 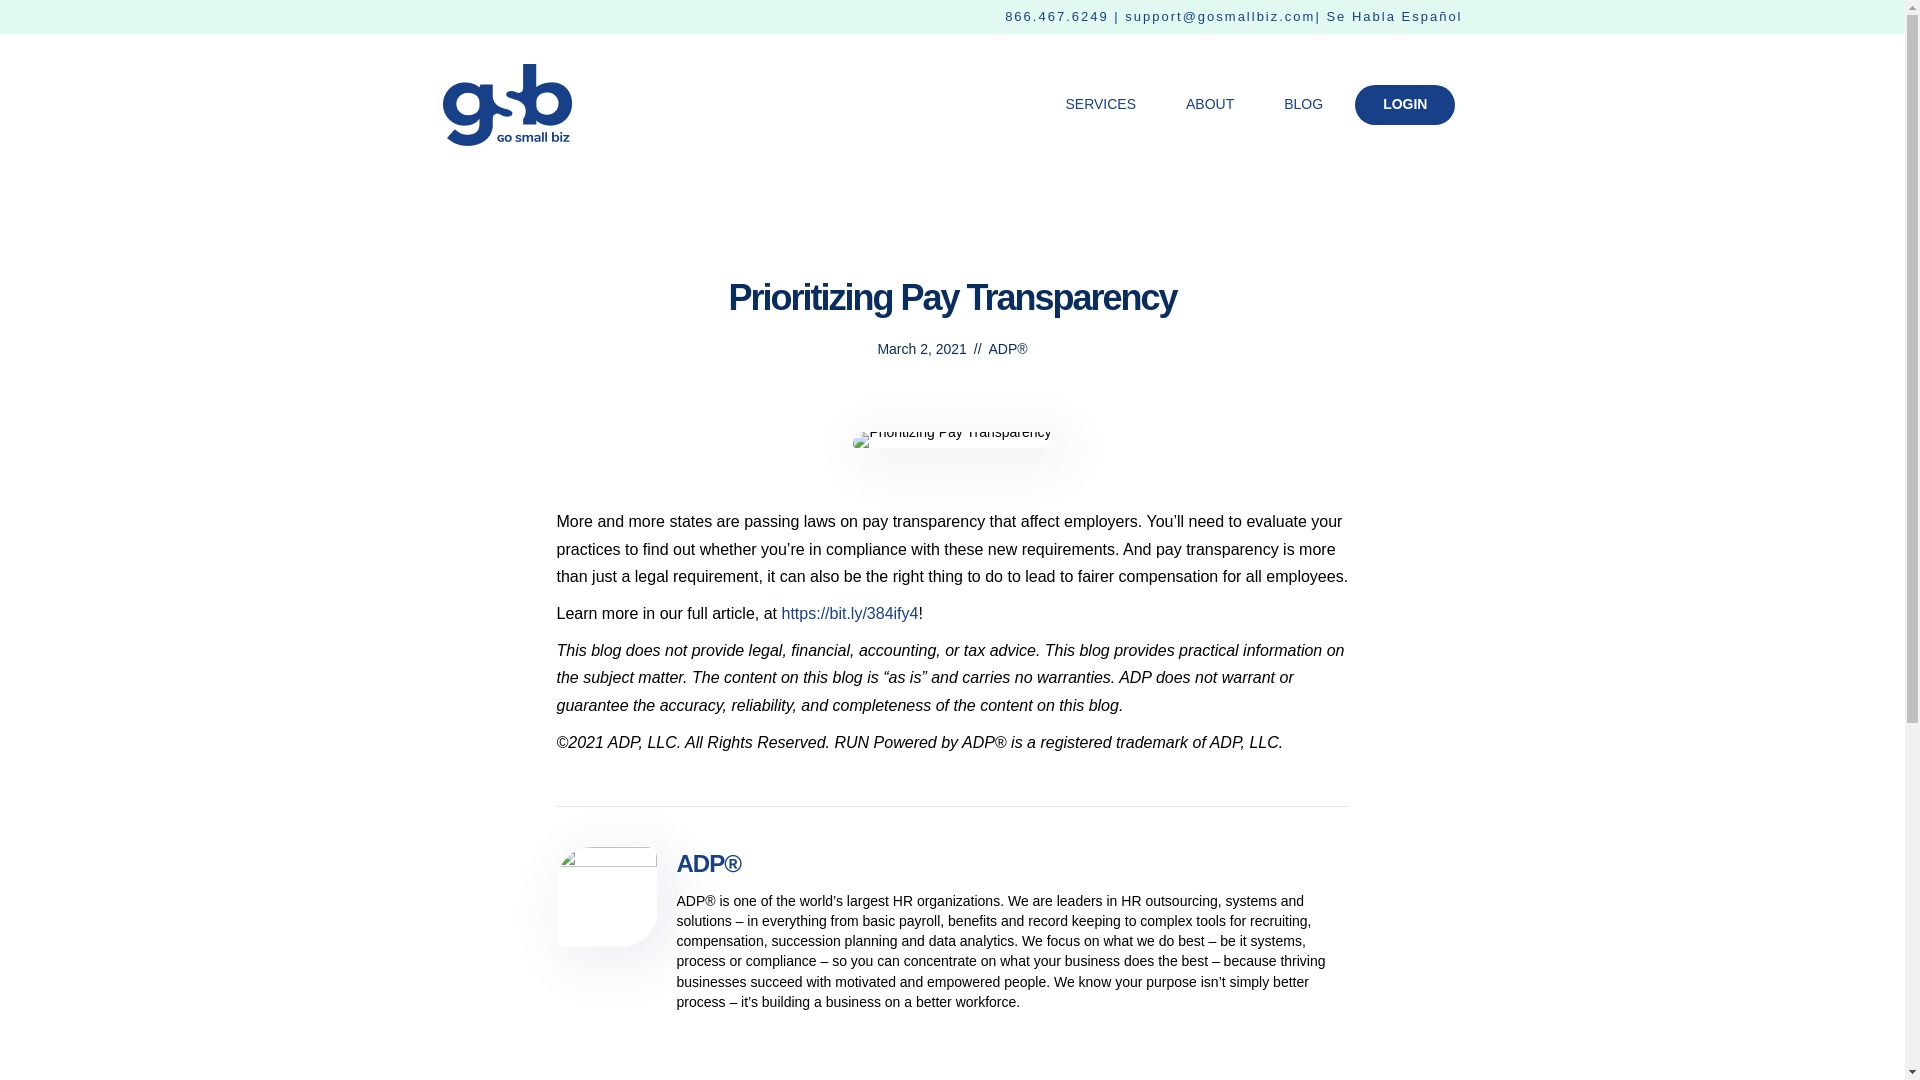 I want to click on SERVICES, so click(x=1100, y=104).